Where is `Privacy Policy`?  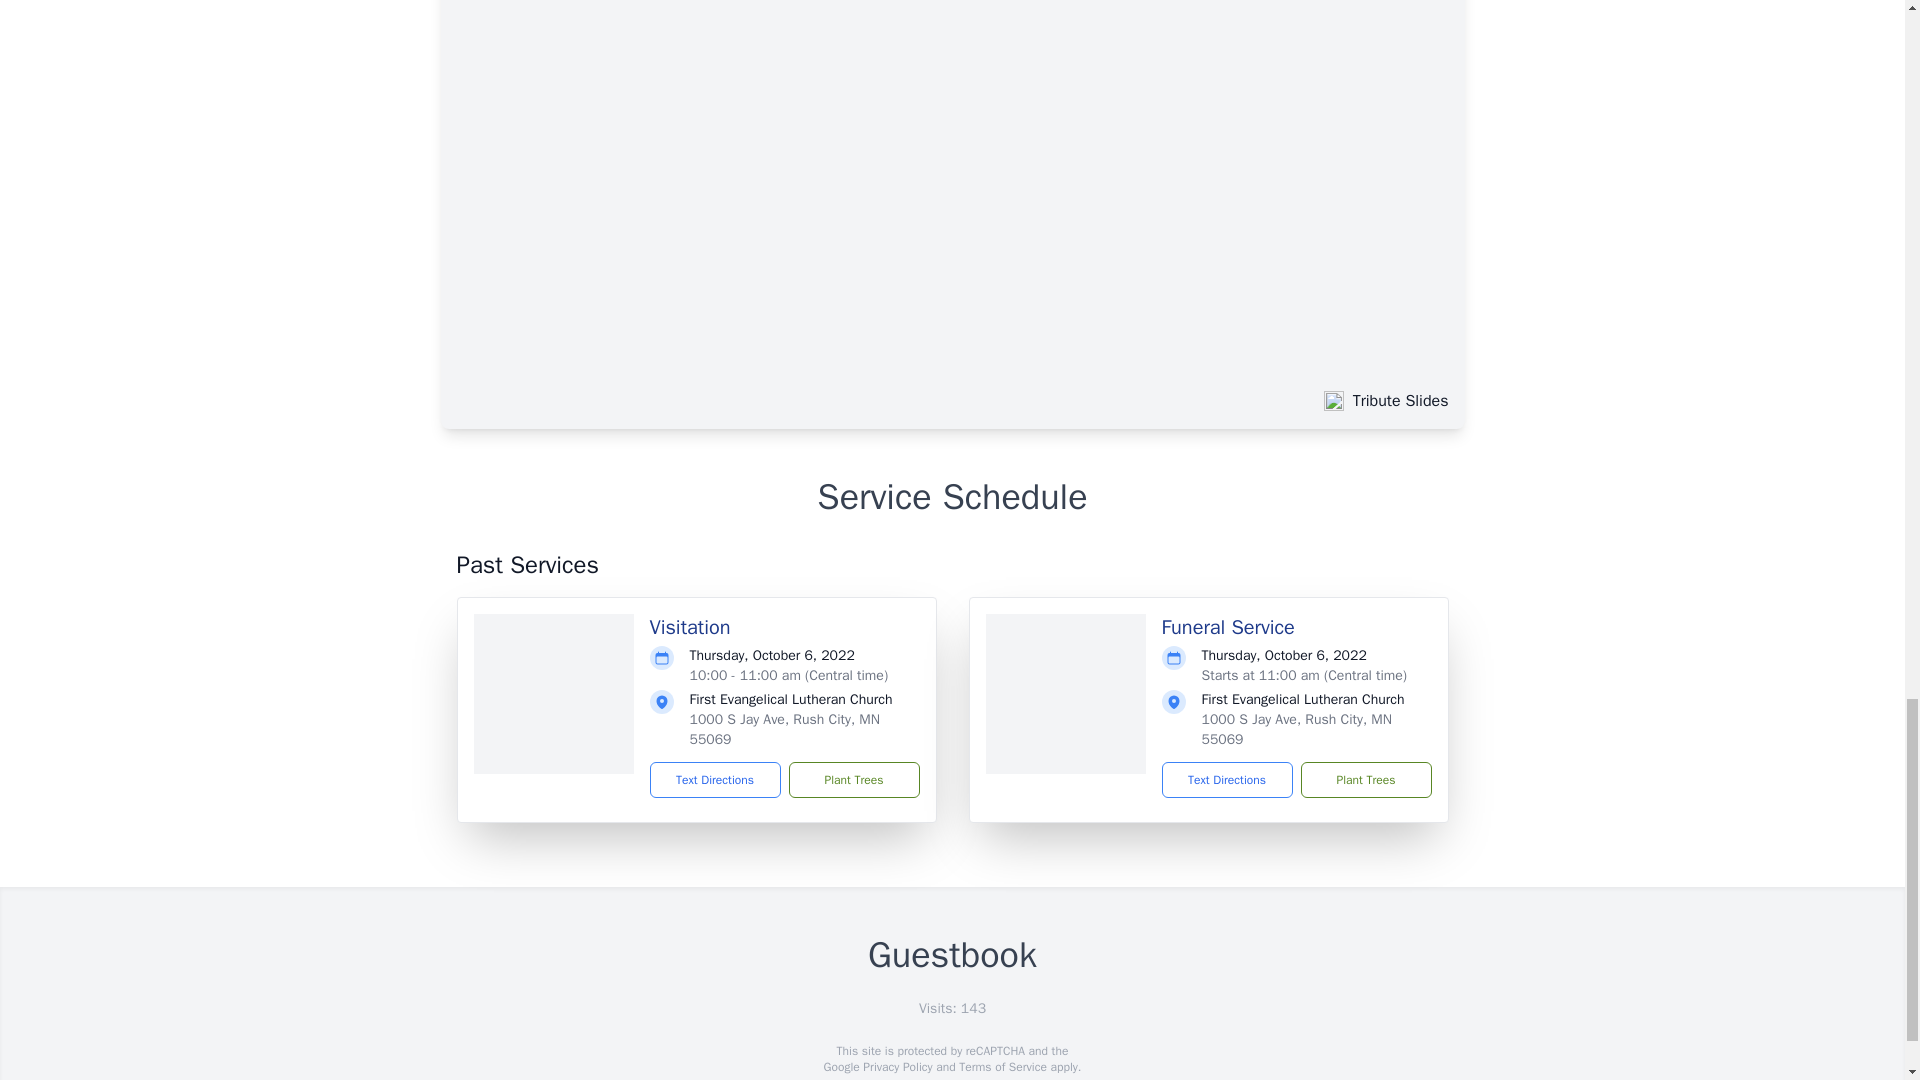 Privacy Policy is located at coordinates (896, 1066).